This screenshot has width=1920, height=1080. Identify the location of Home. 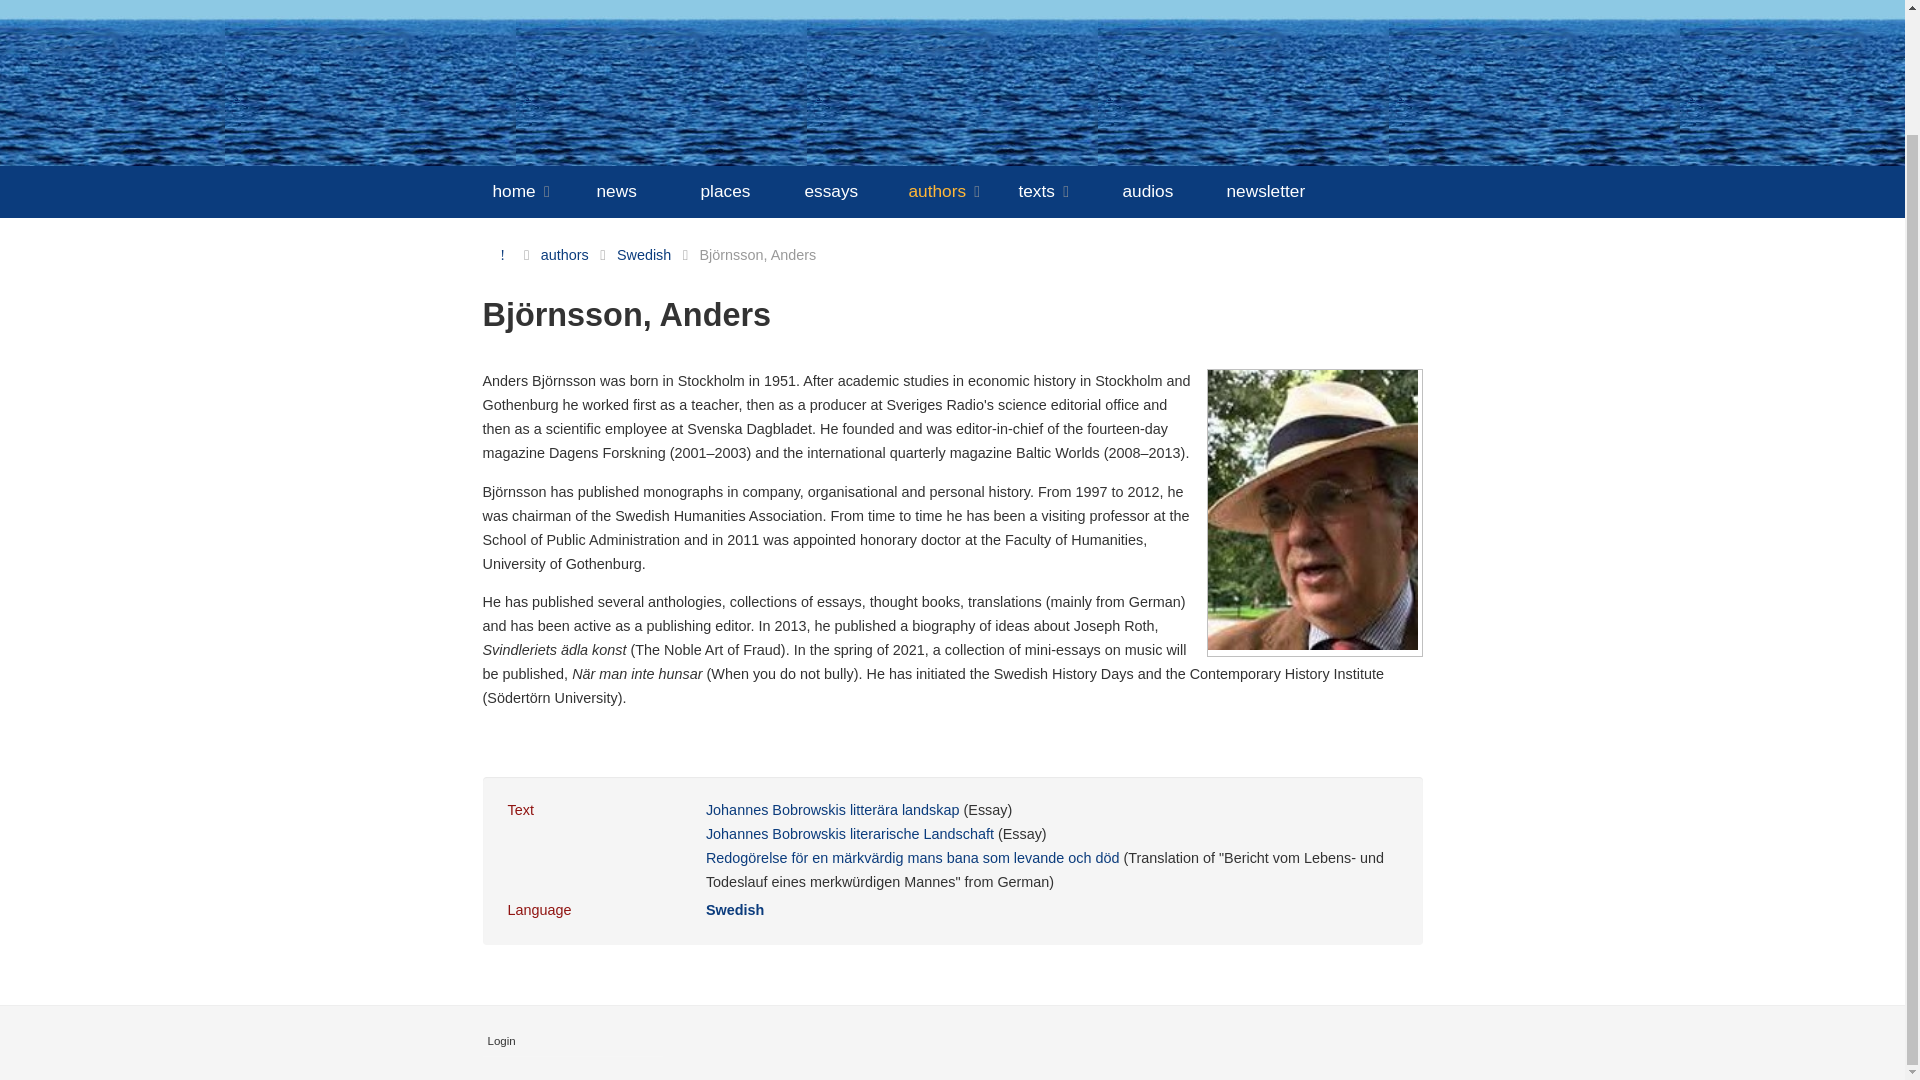
(502, 255).